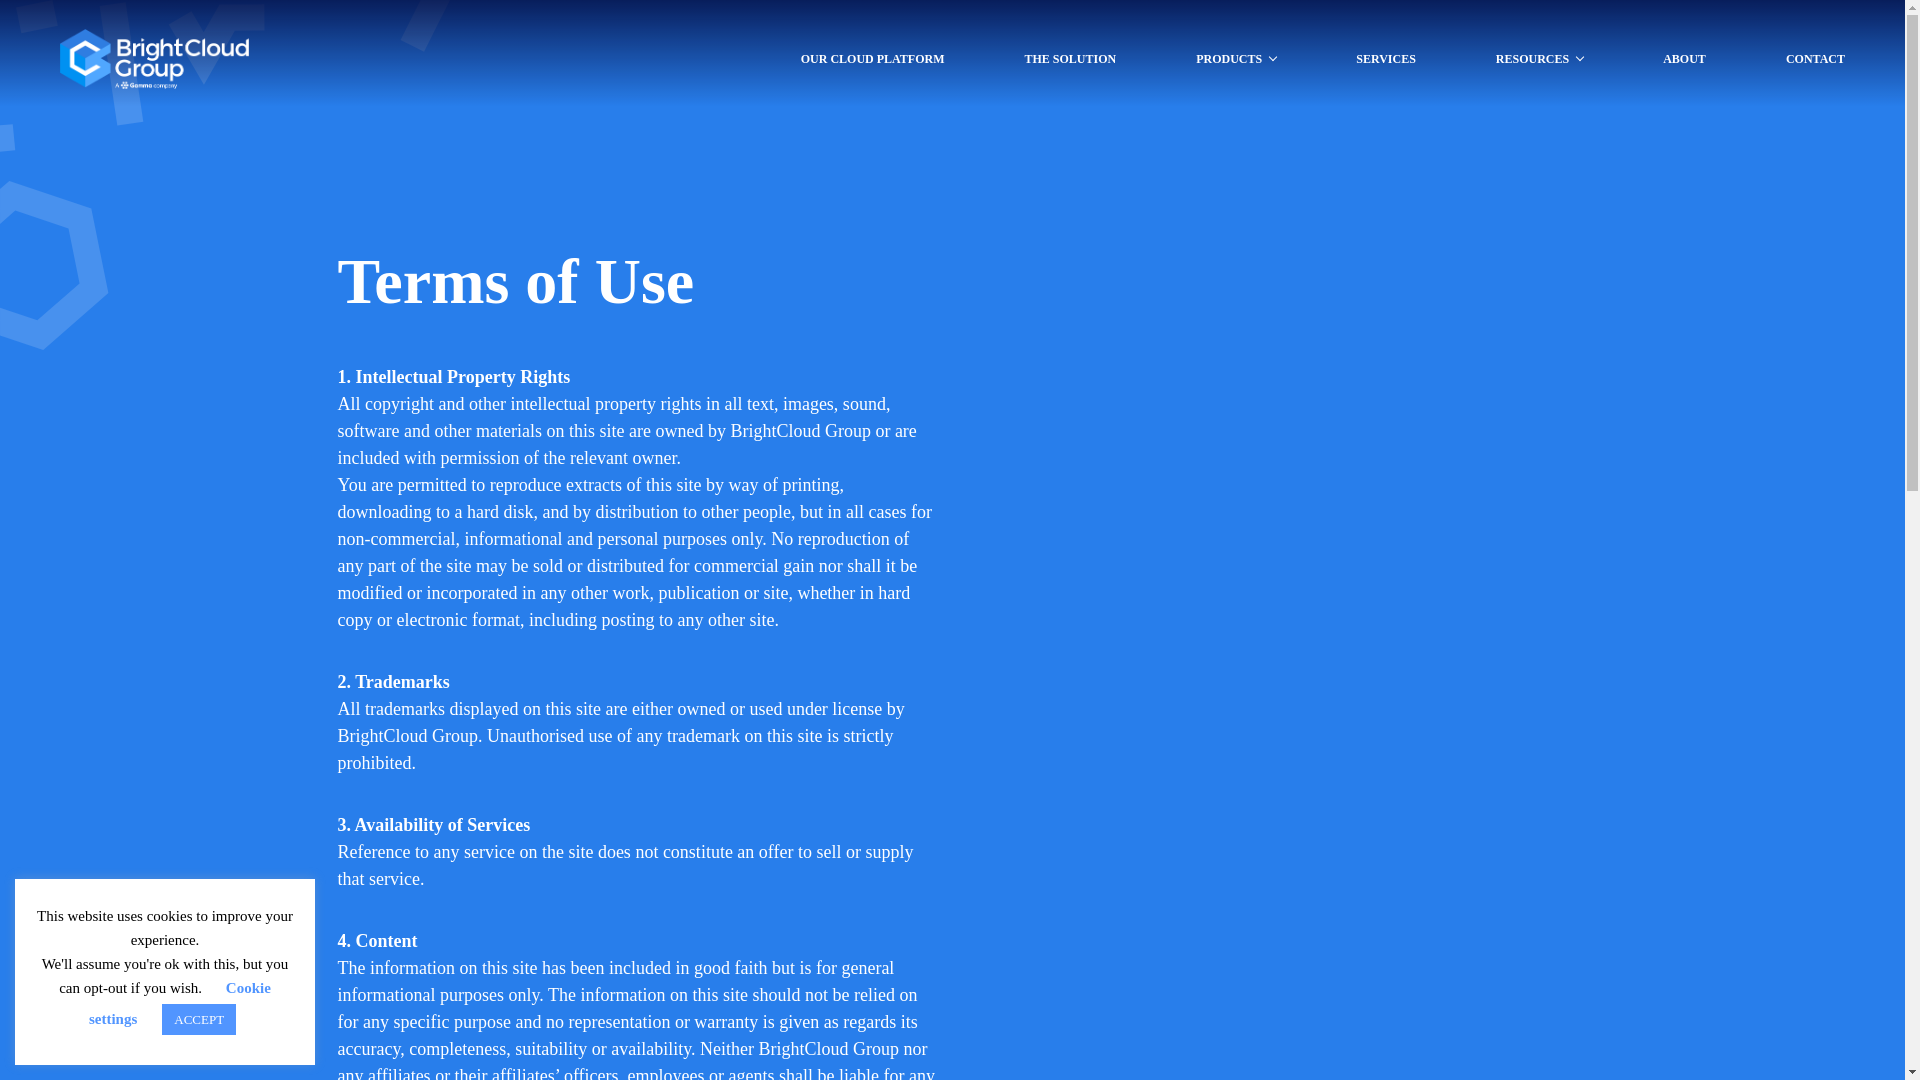  Describe the element at coordinates (872, 58) in the screenshot. I see `Our Cloud Platform` at that location.